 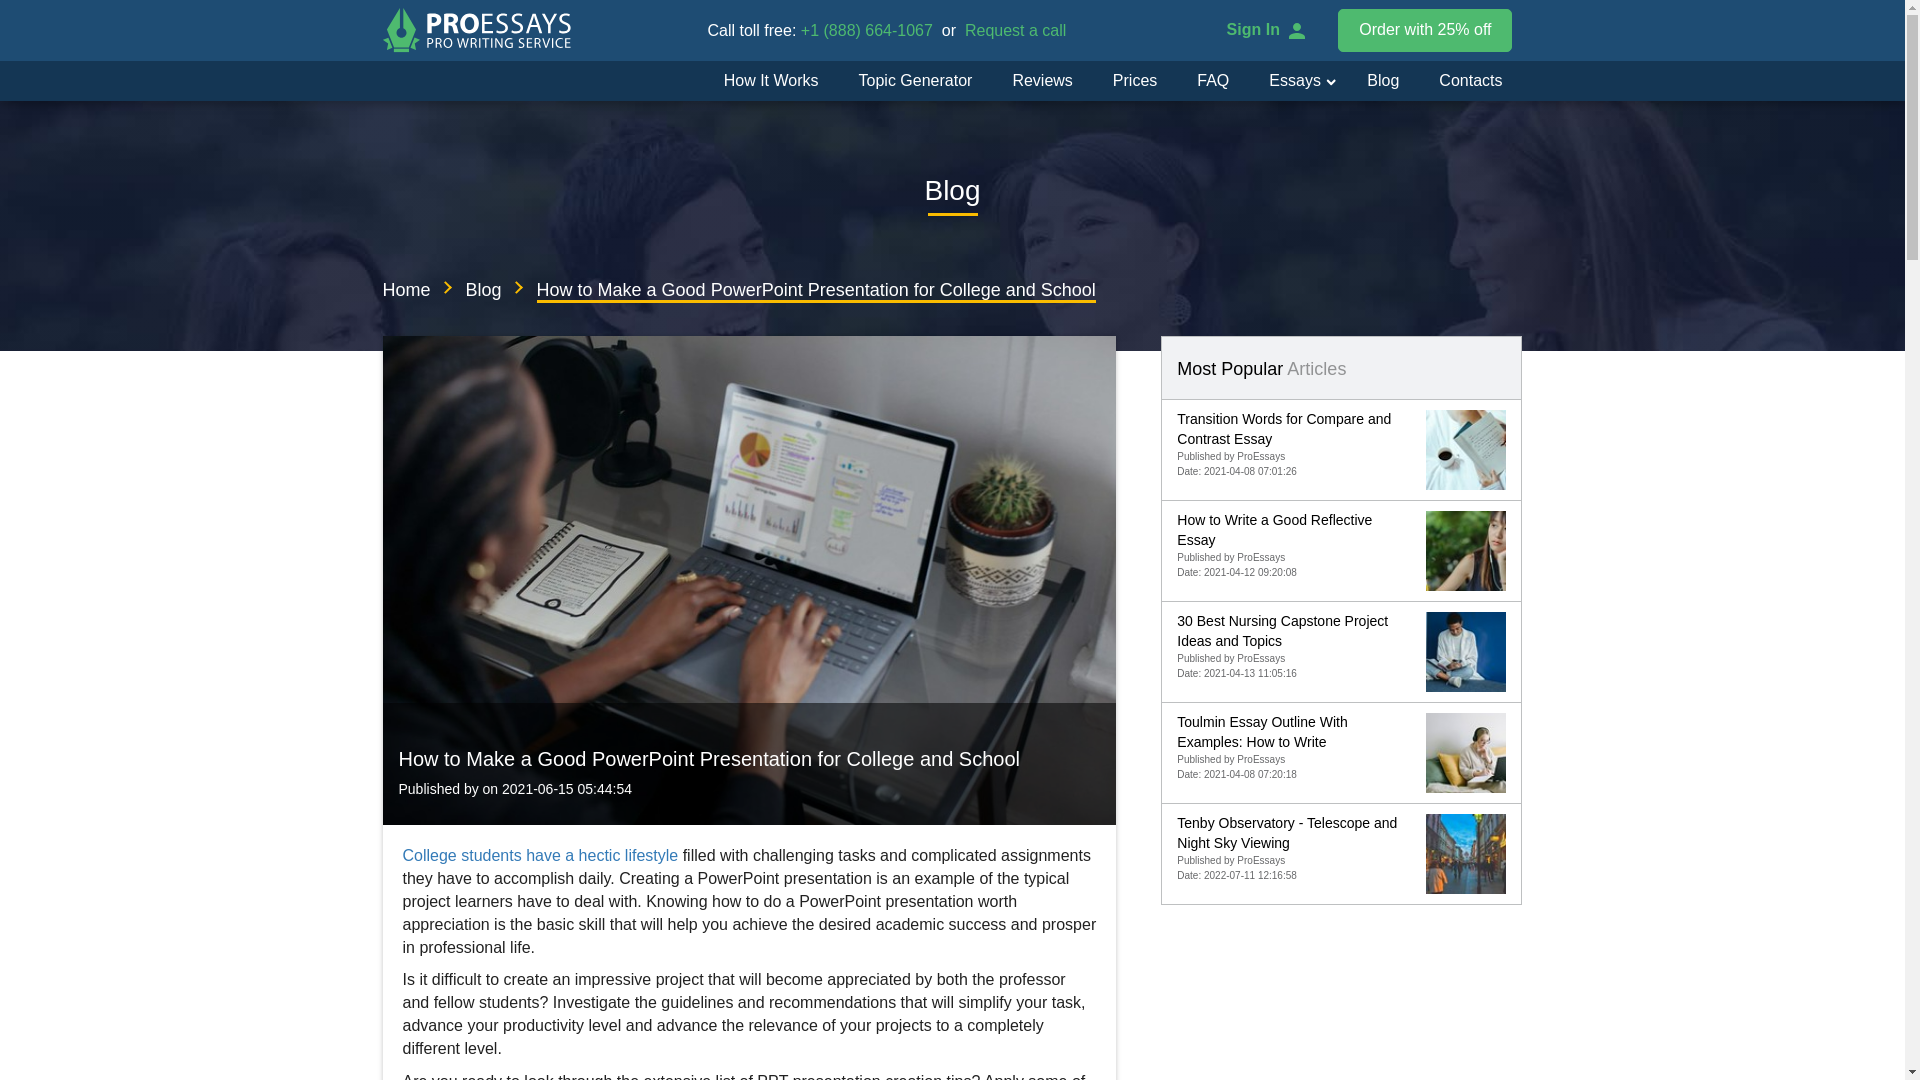 What do you see at coordinates (1042, 80) in the screenshot?
I see `Reviews` at bounding box center [1042, 80].